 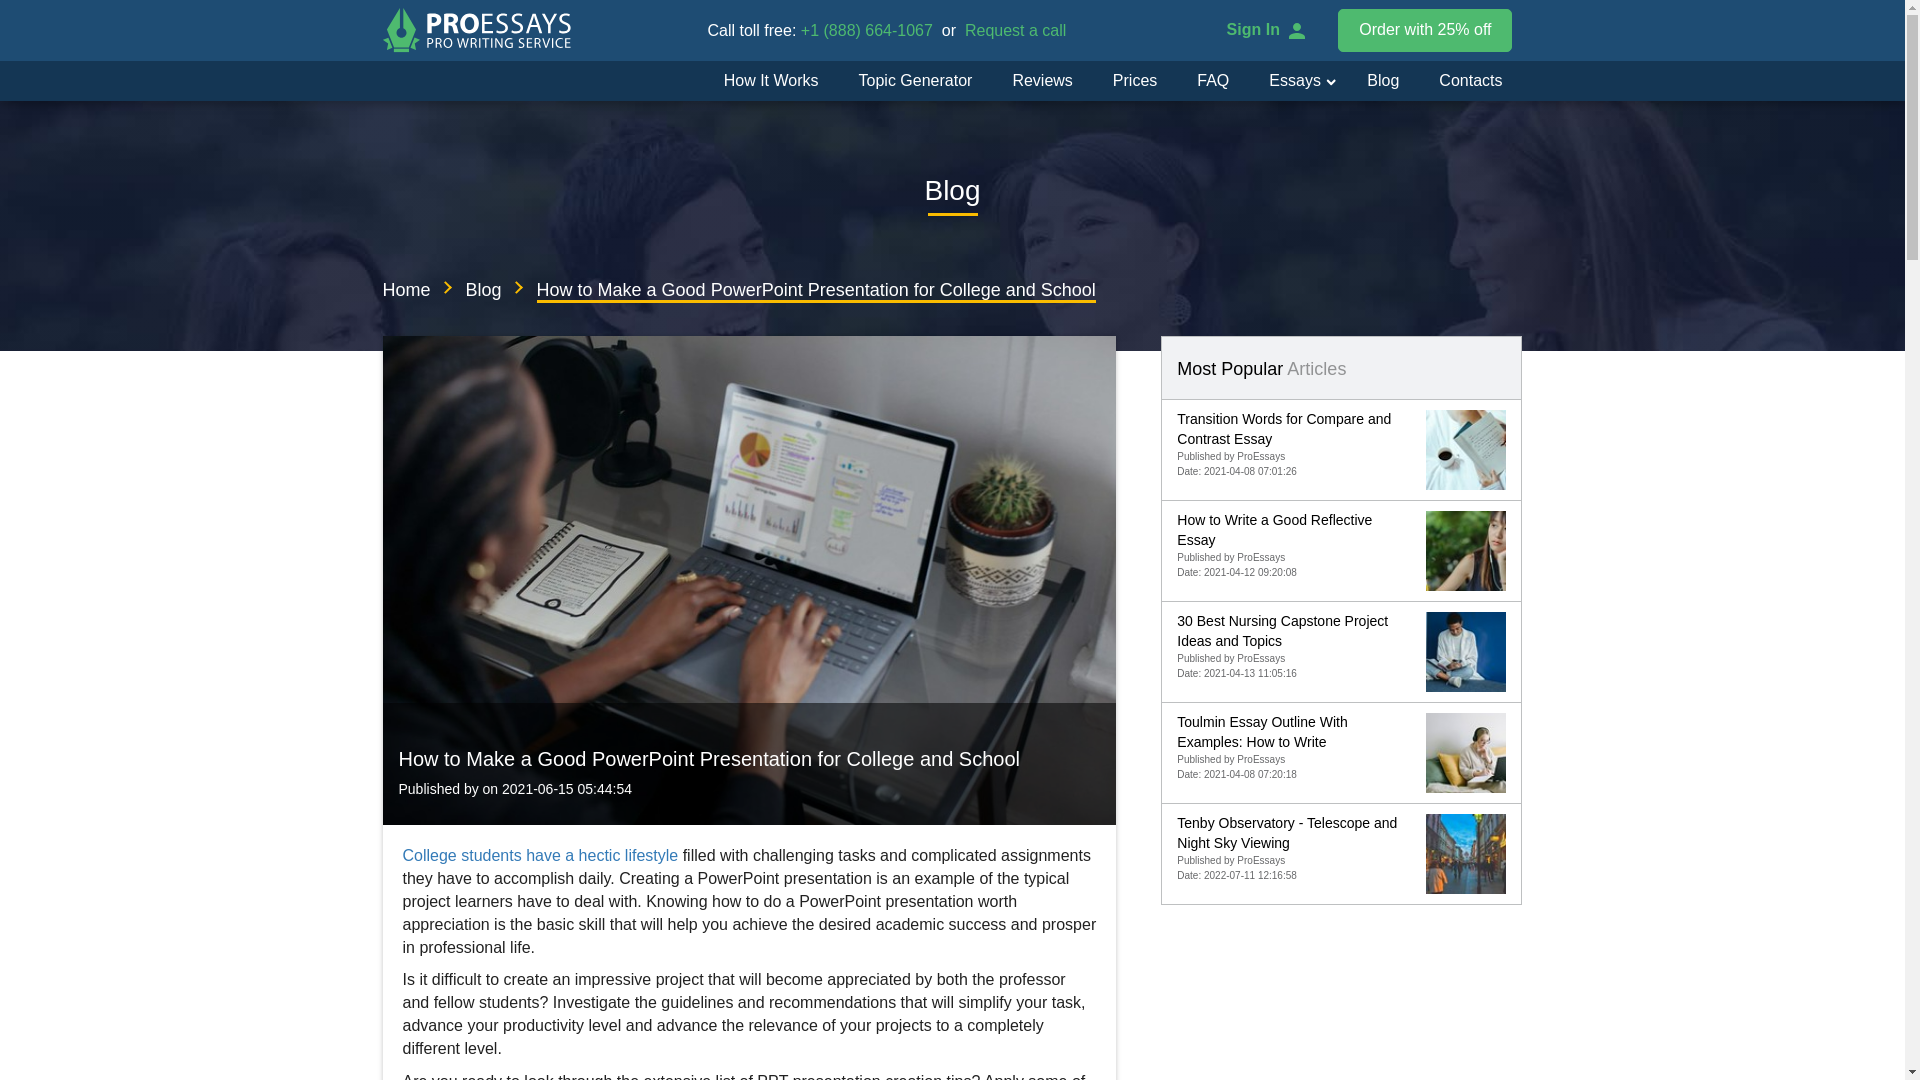 What do you see at coordinates (1042, 80) in the screenshot?
I see `Reviews` at bounding box center [1042, 80].